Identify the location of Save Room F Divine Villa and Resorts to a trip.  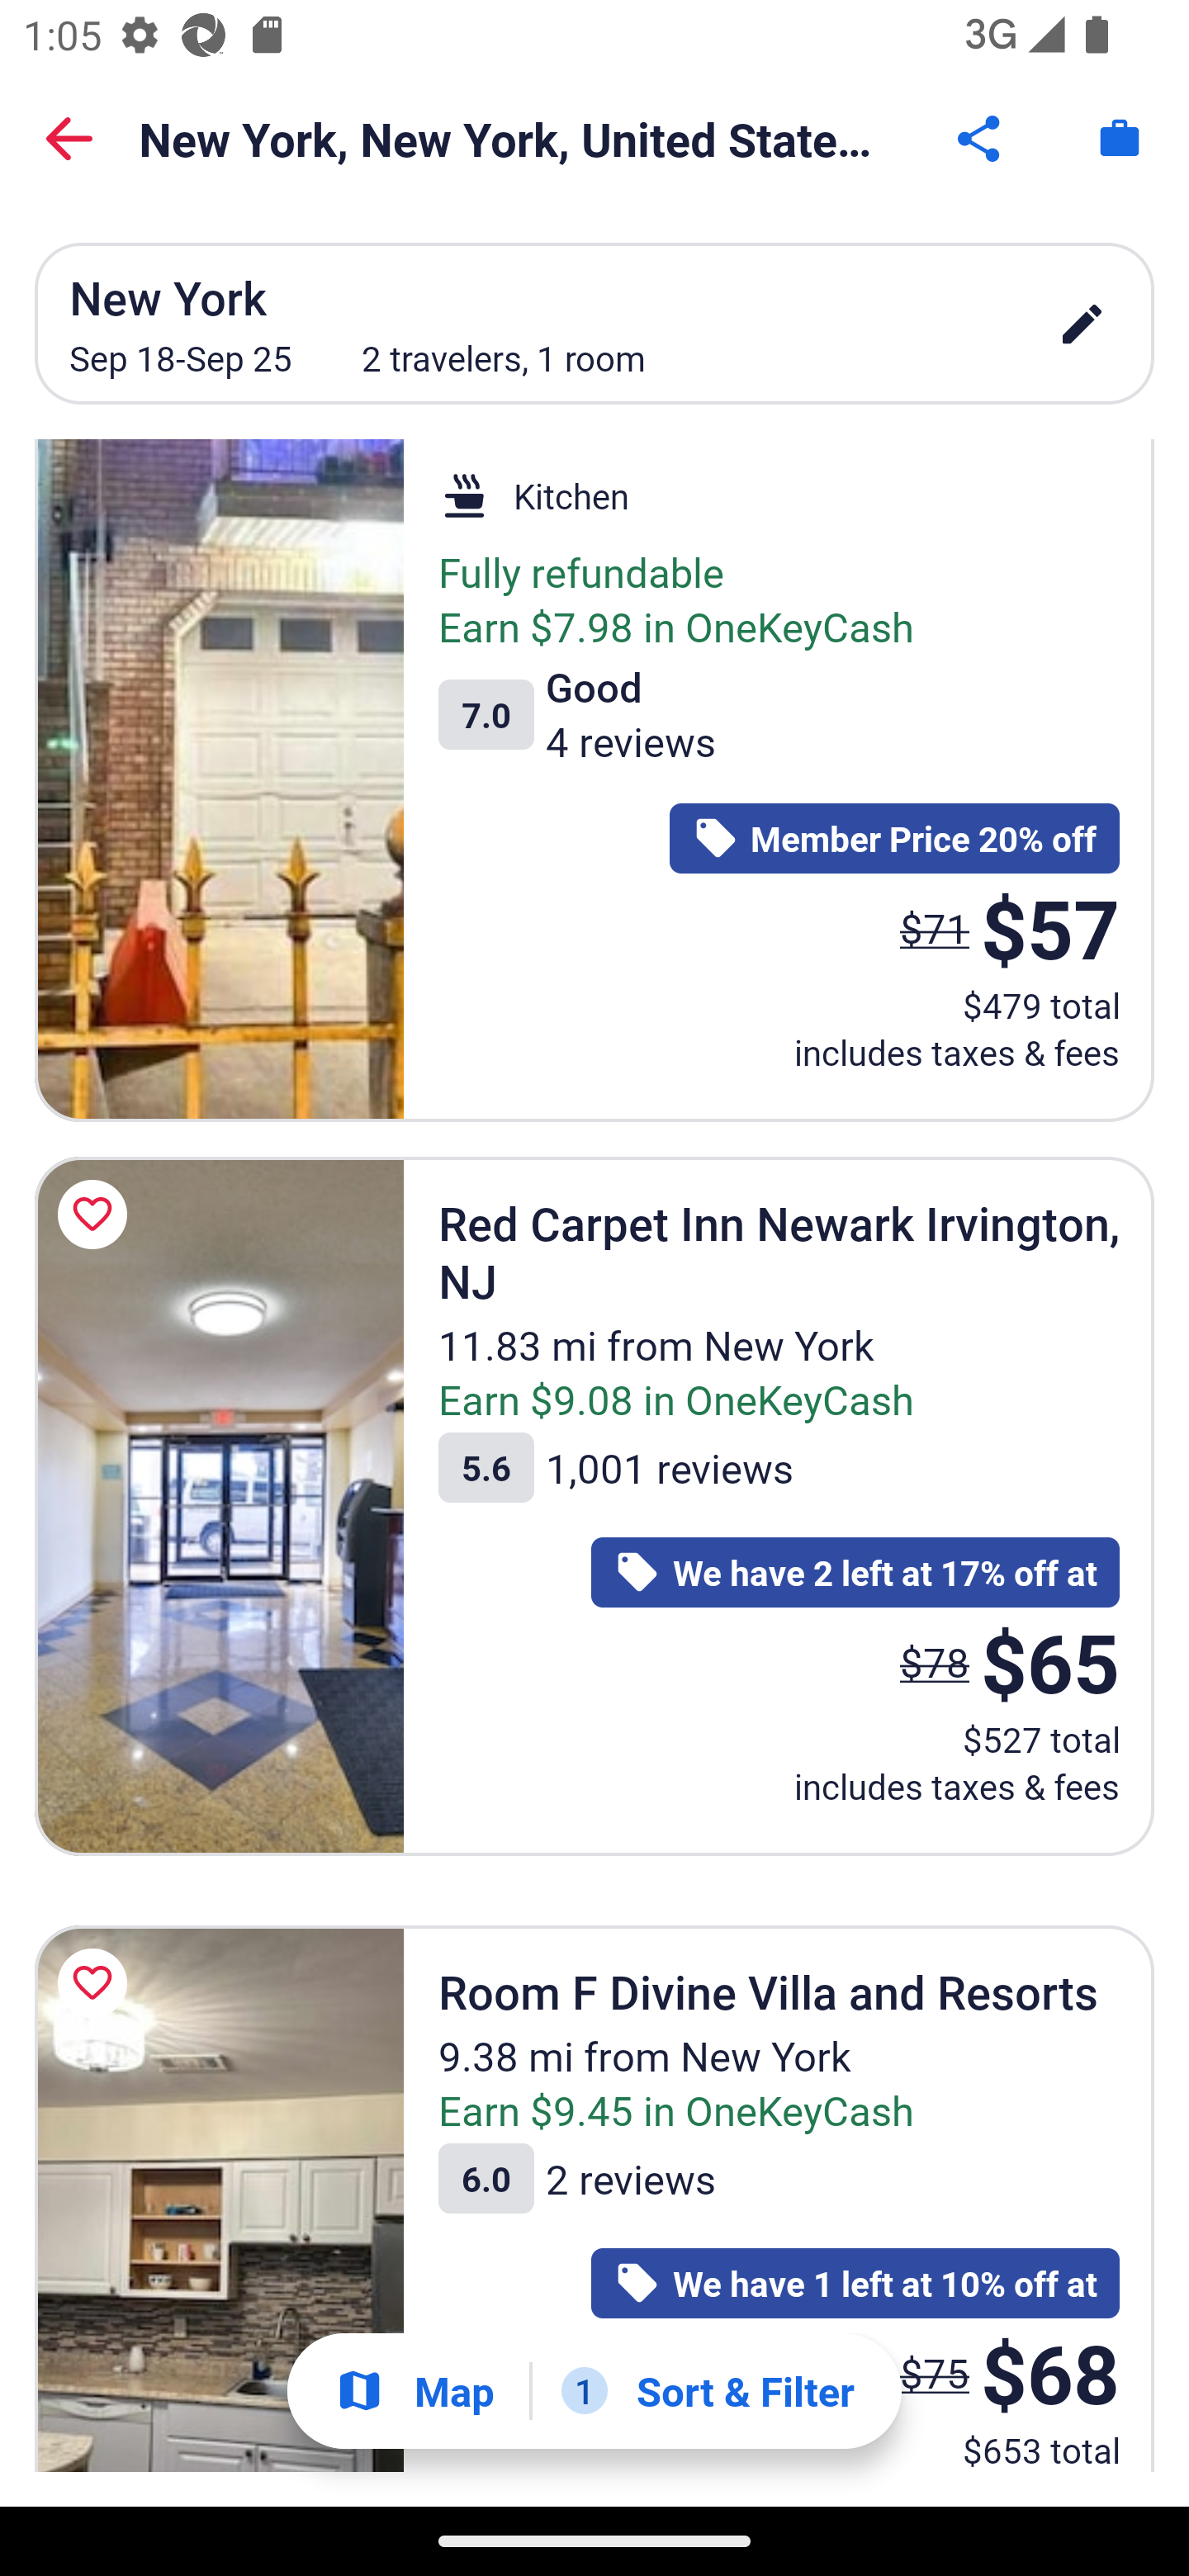
(97, 1983).